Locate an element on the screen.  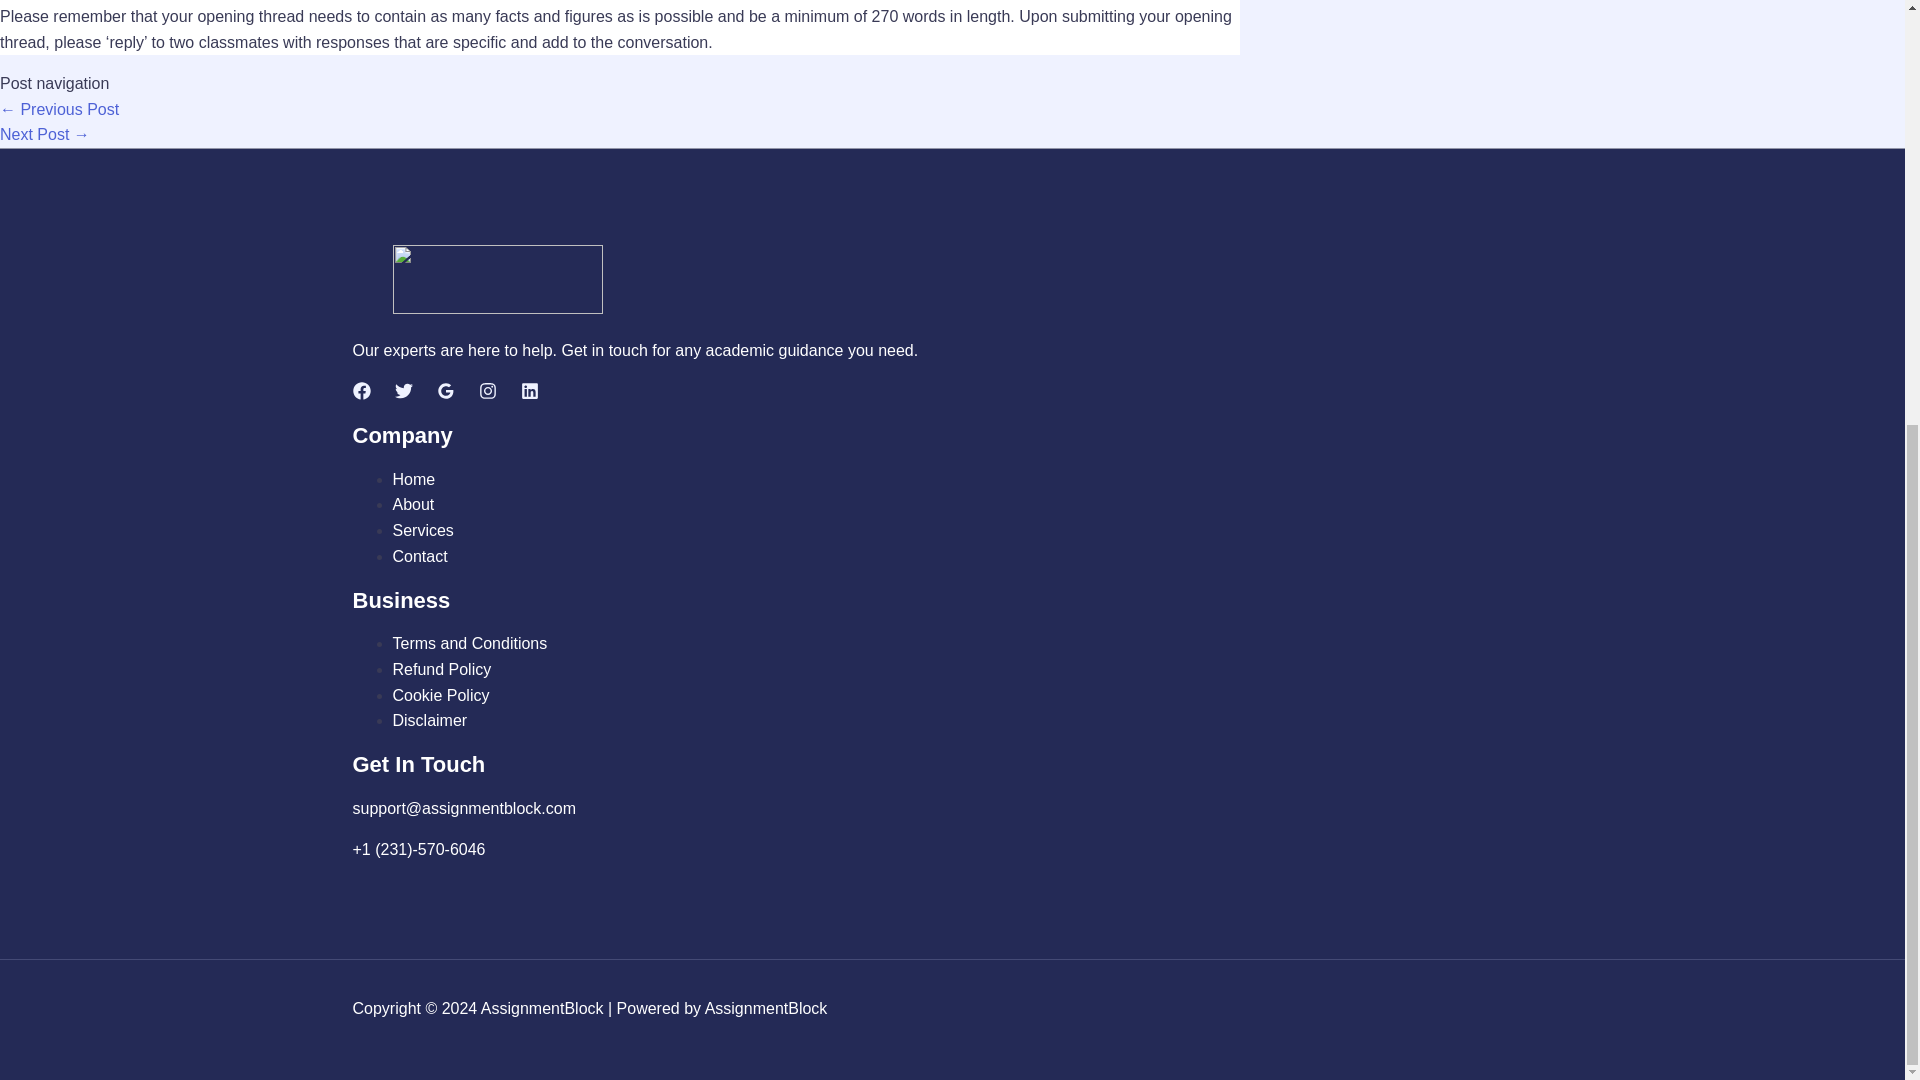
Services is located at coordinates (422, 530).